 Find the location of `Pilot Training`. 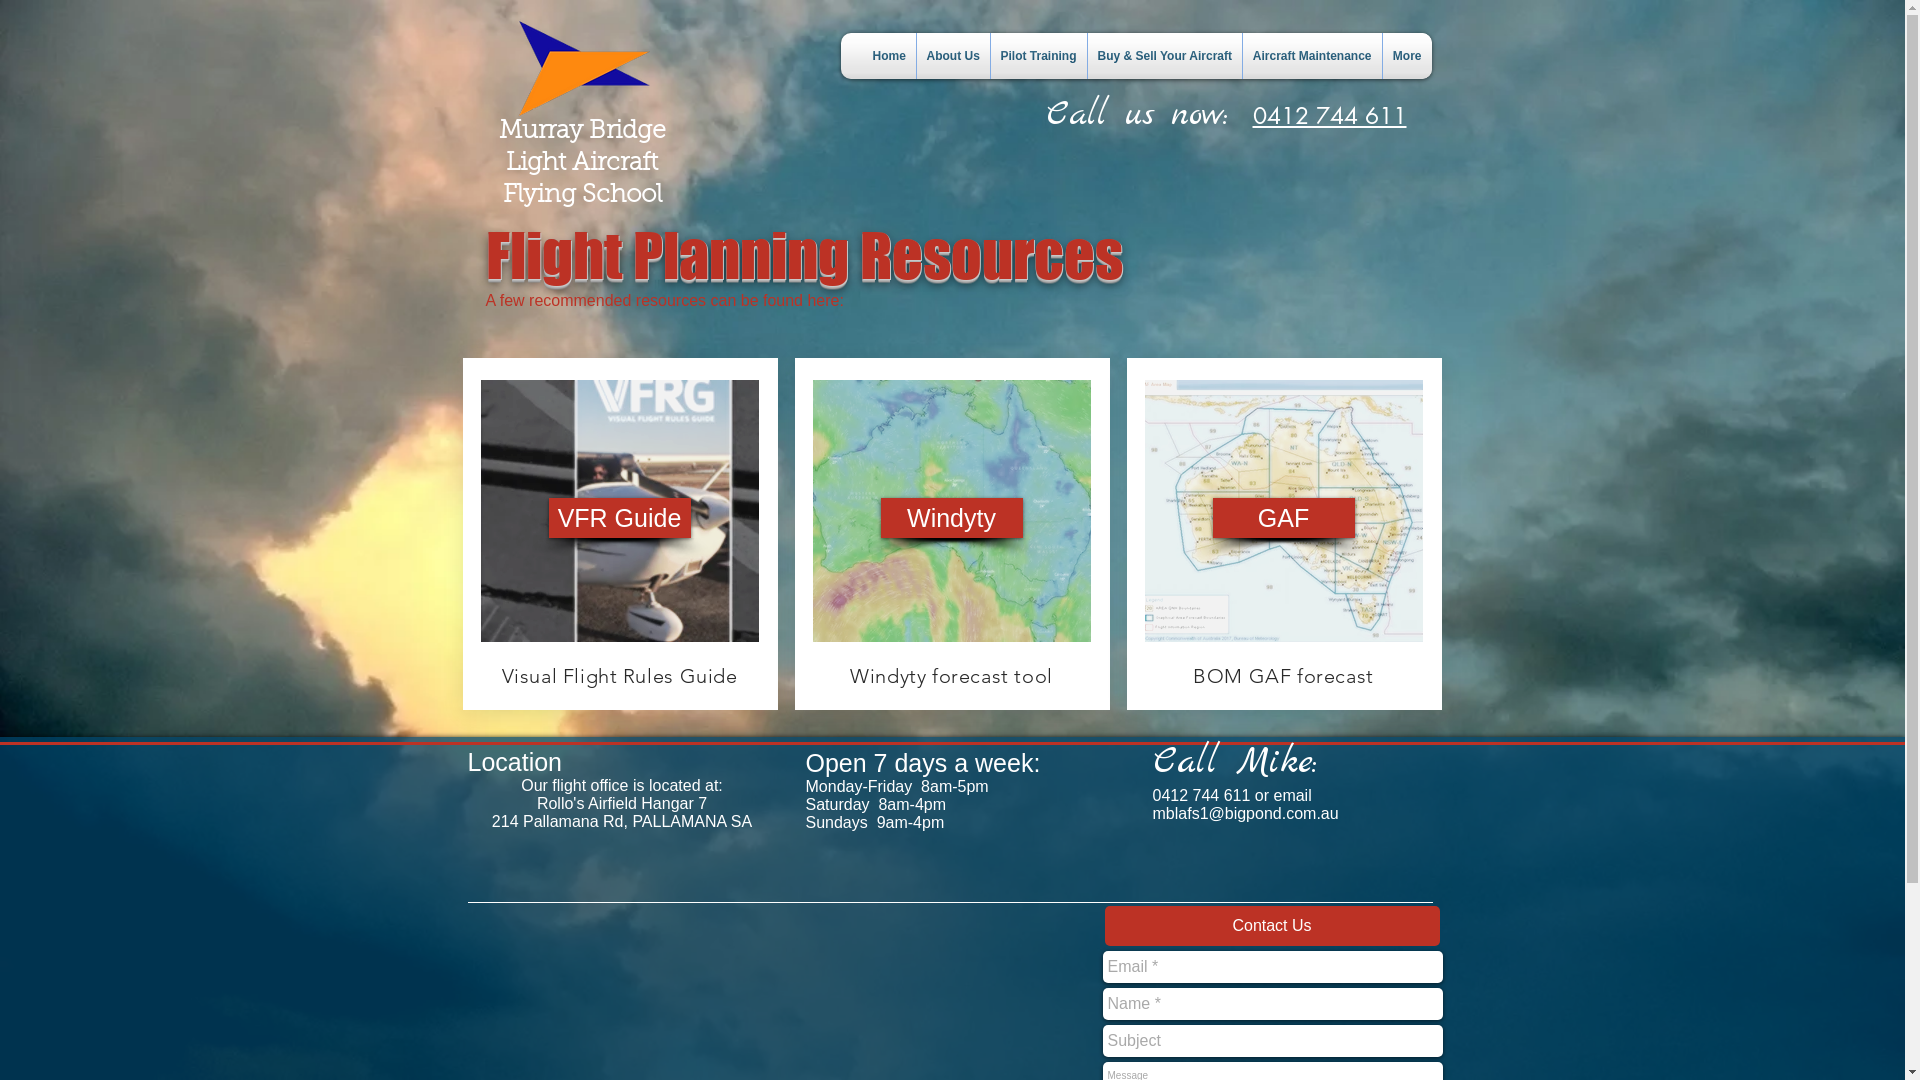

Pilot Training is located at coordinates (1038, 56).